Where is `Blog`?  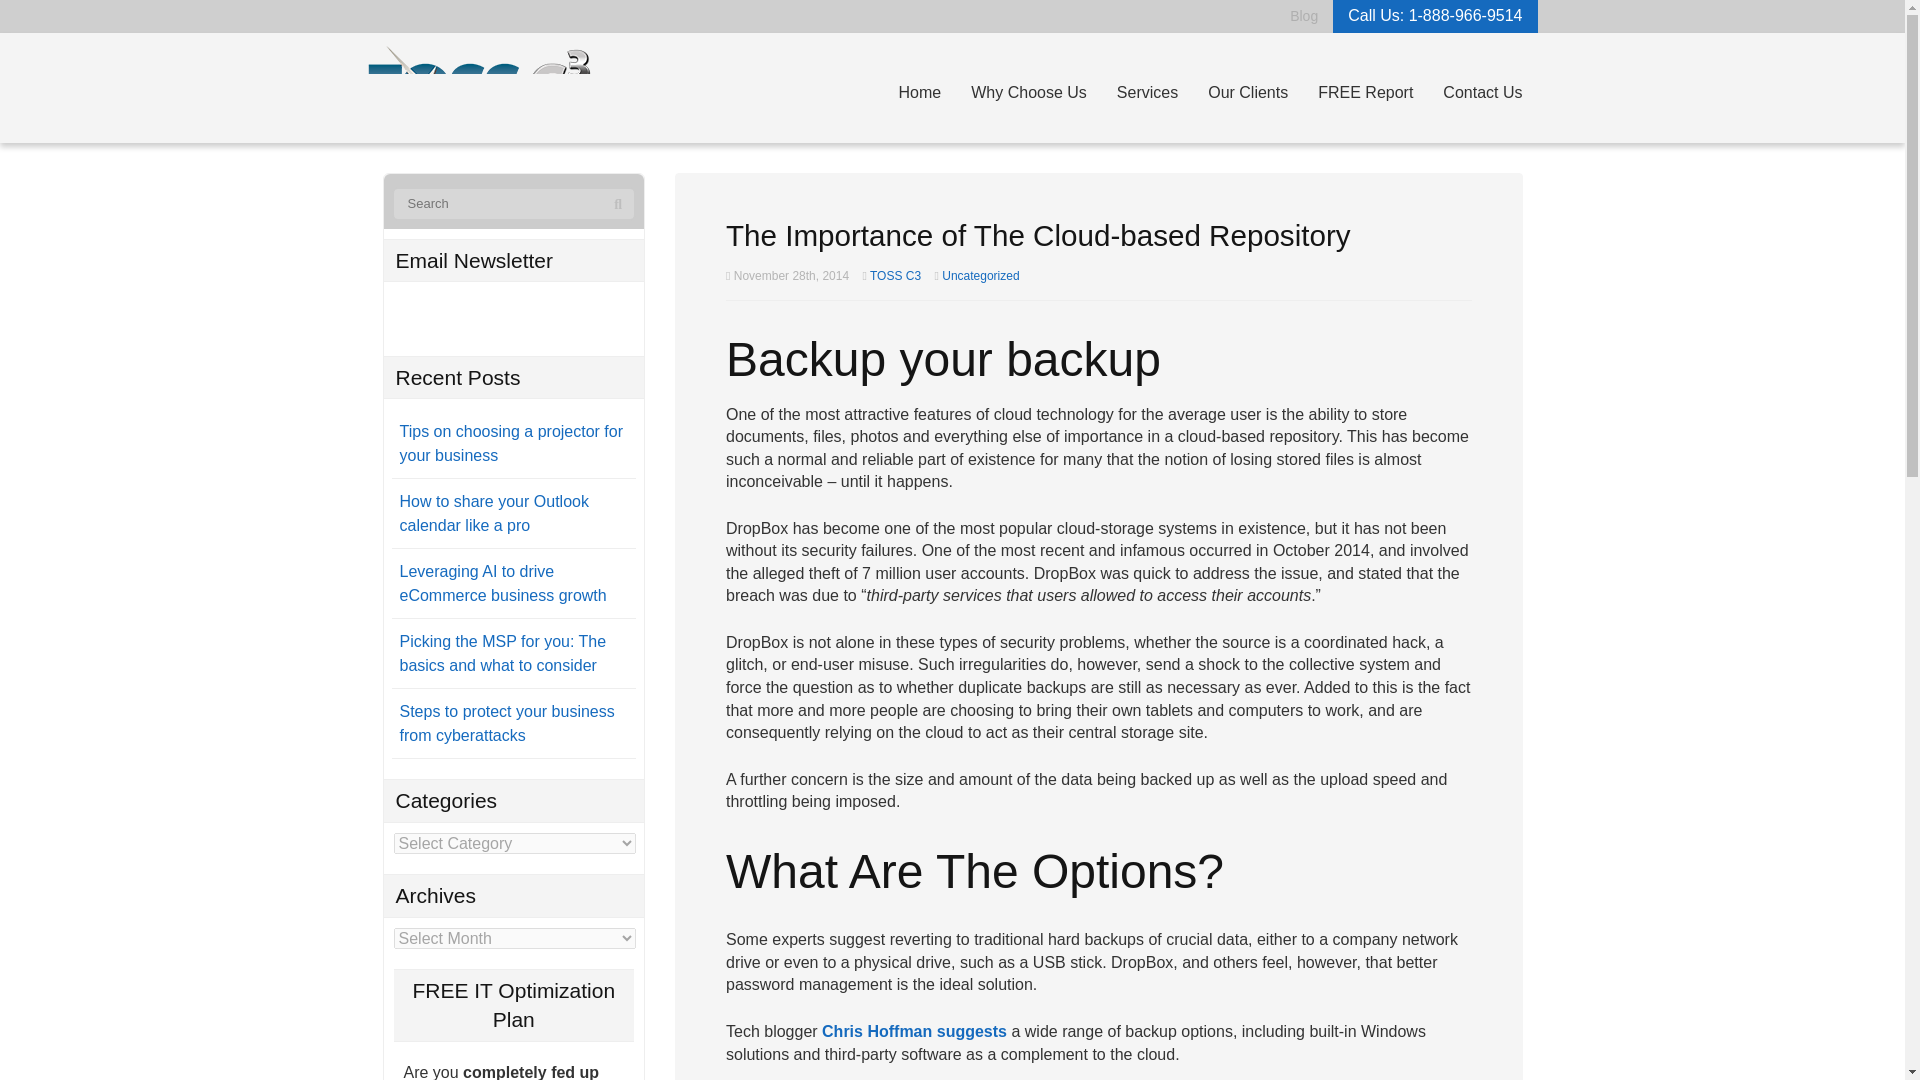 Blog is located at coordinates (1304, 15).